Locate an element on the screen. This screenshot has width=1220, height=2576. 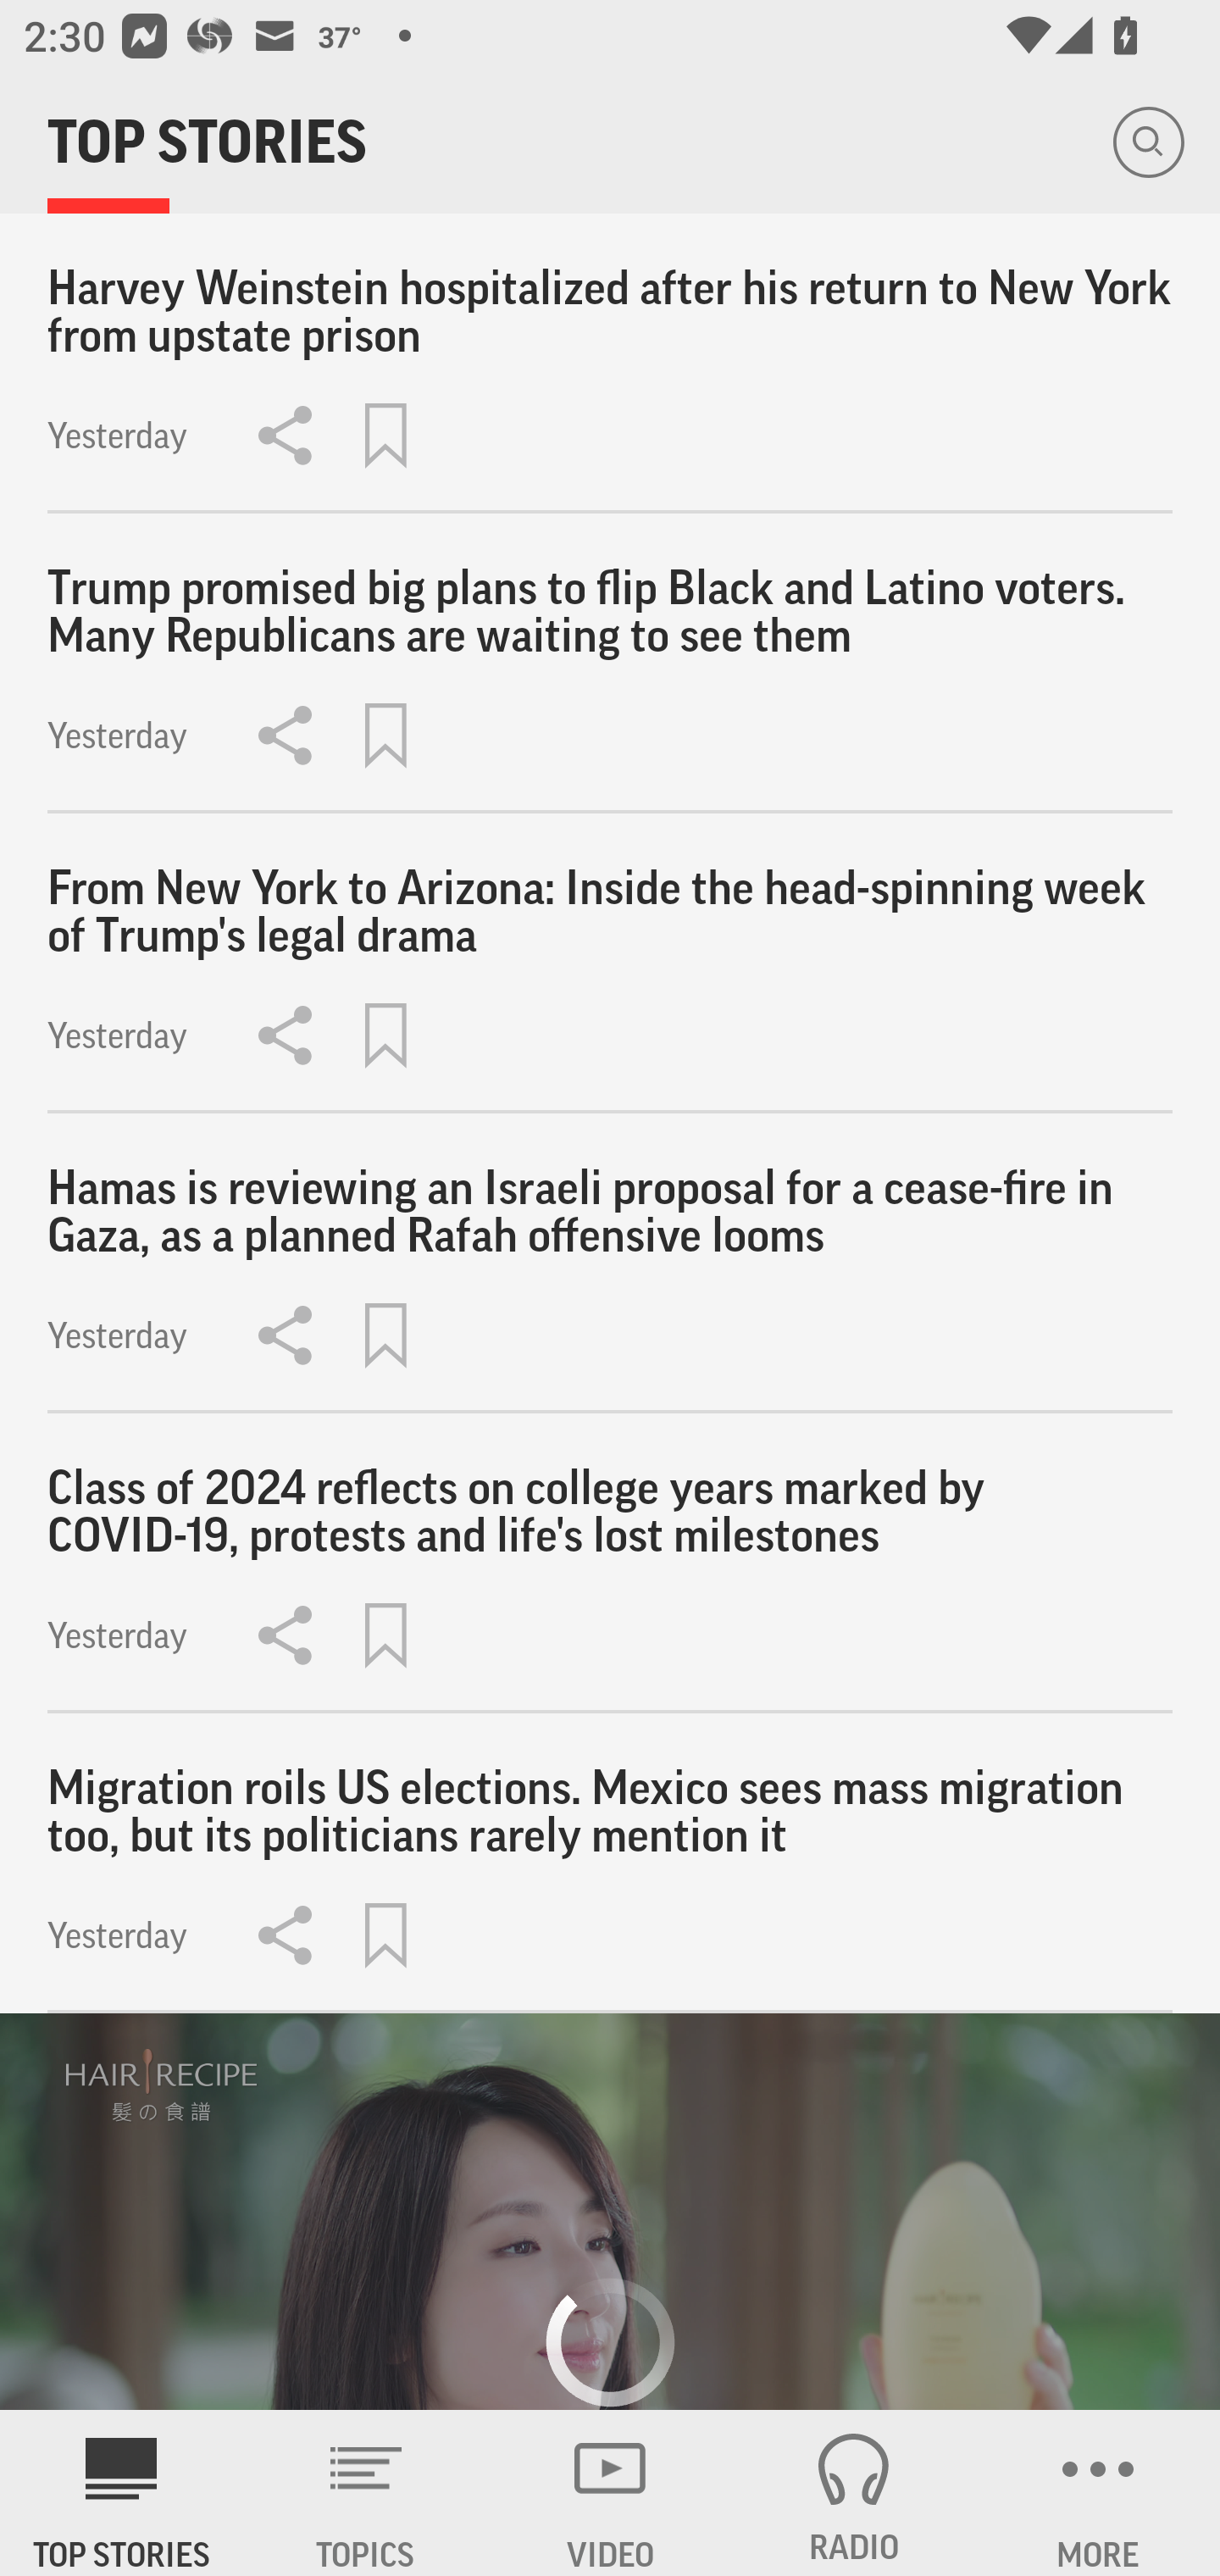
MORE is located at coordinates (1098, 2493).